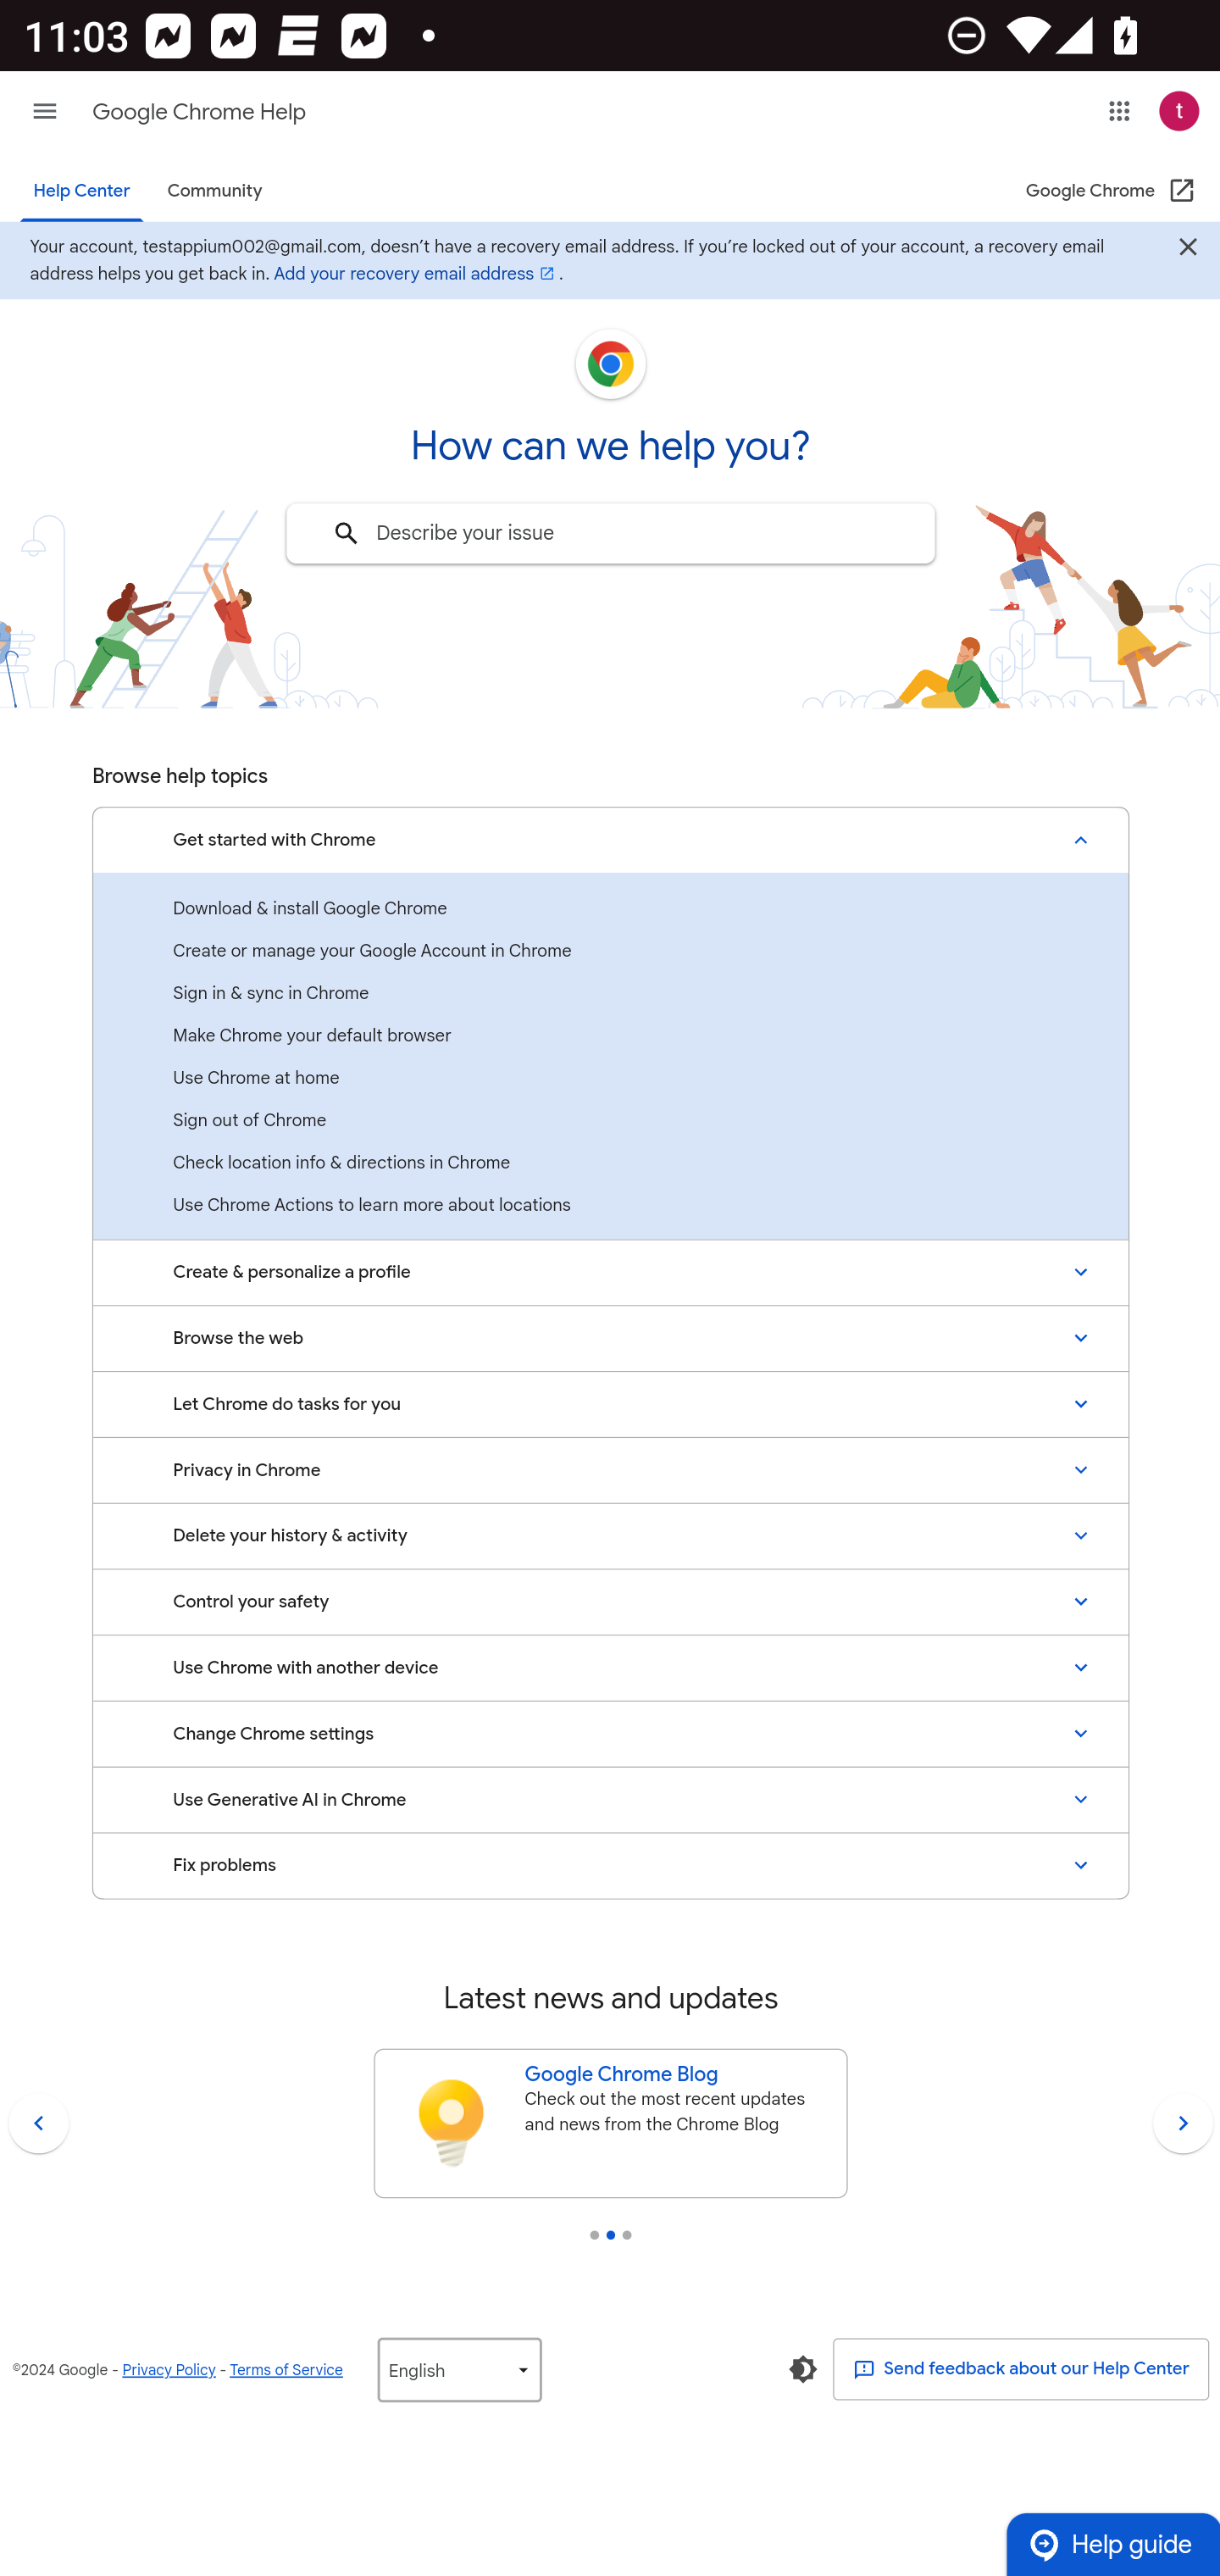  I want to click on Download & install Google Chrome, so click(610, 908).